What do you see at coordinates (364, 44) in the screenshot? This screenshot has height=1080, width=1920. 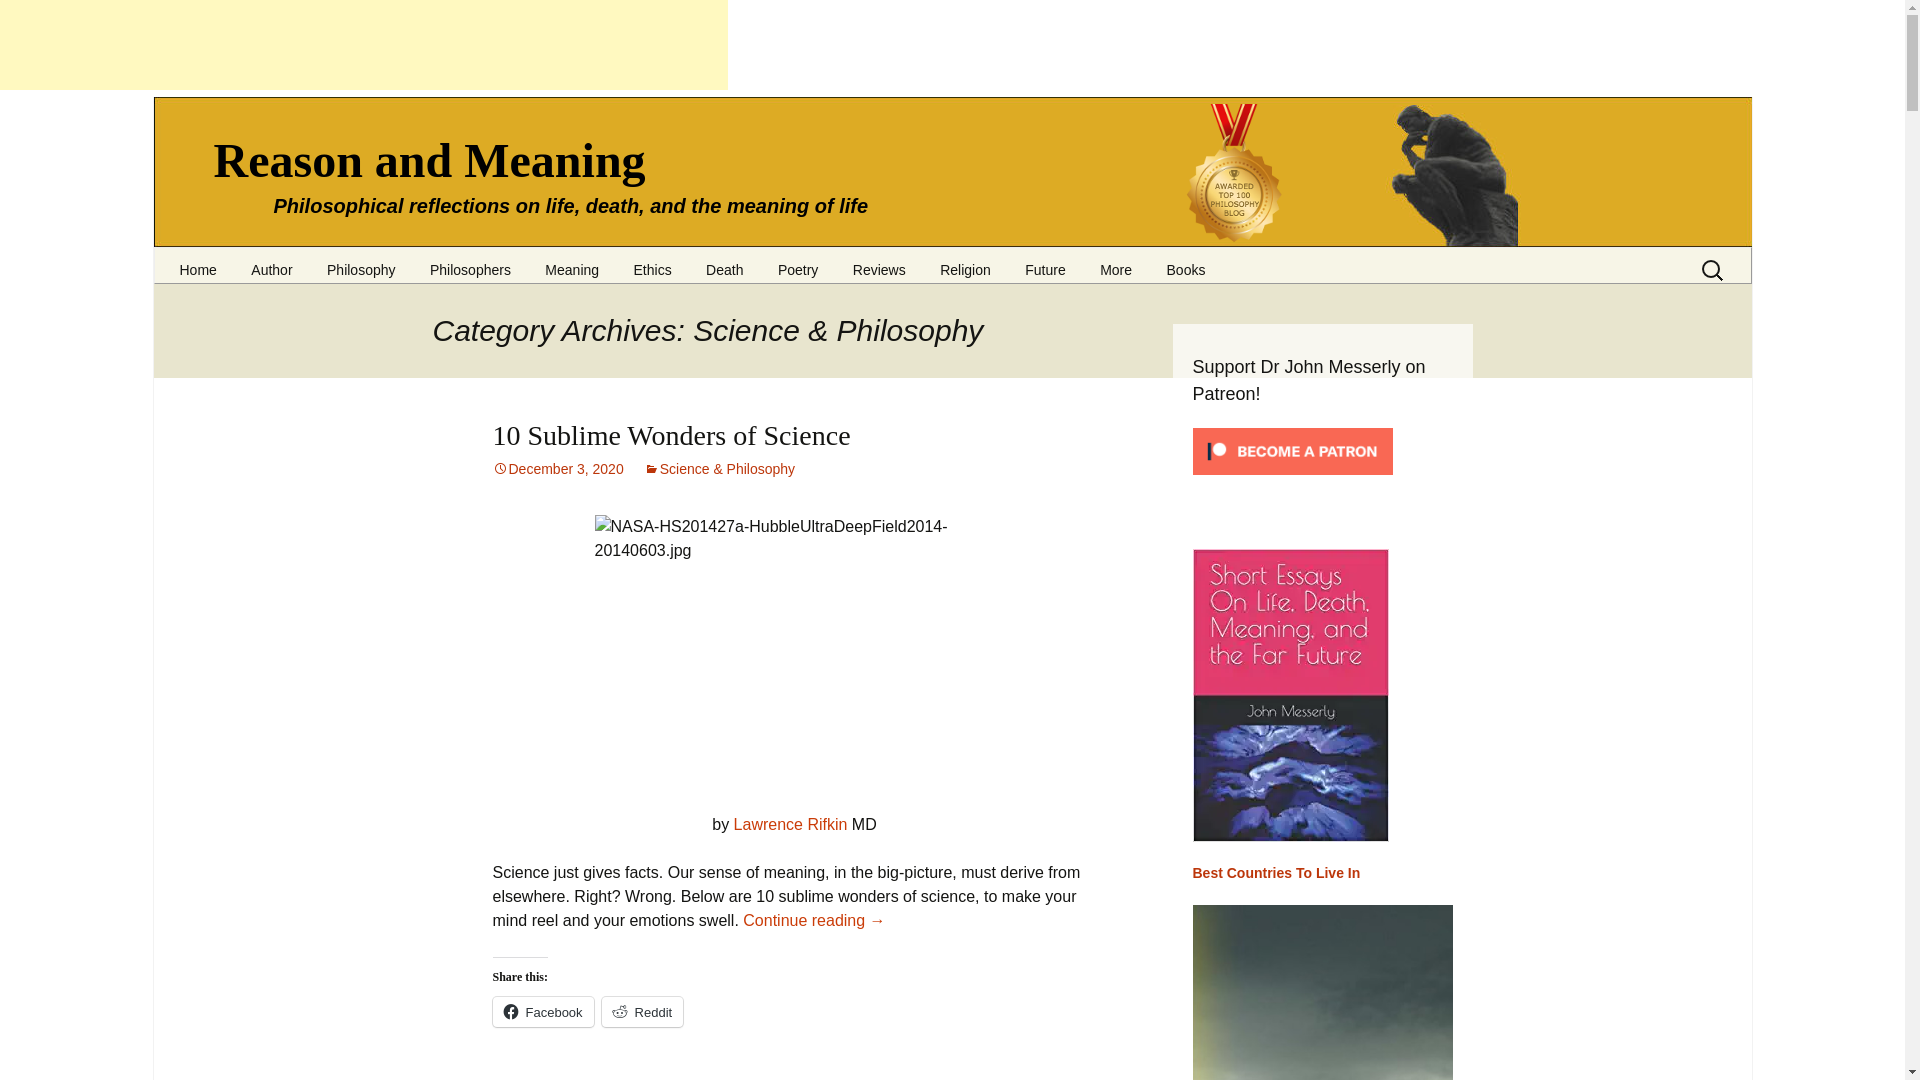 I see `Advertisement` at bounding box center [364, 44].